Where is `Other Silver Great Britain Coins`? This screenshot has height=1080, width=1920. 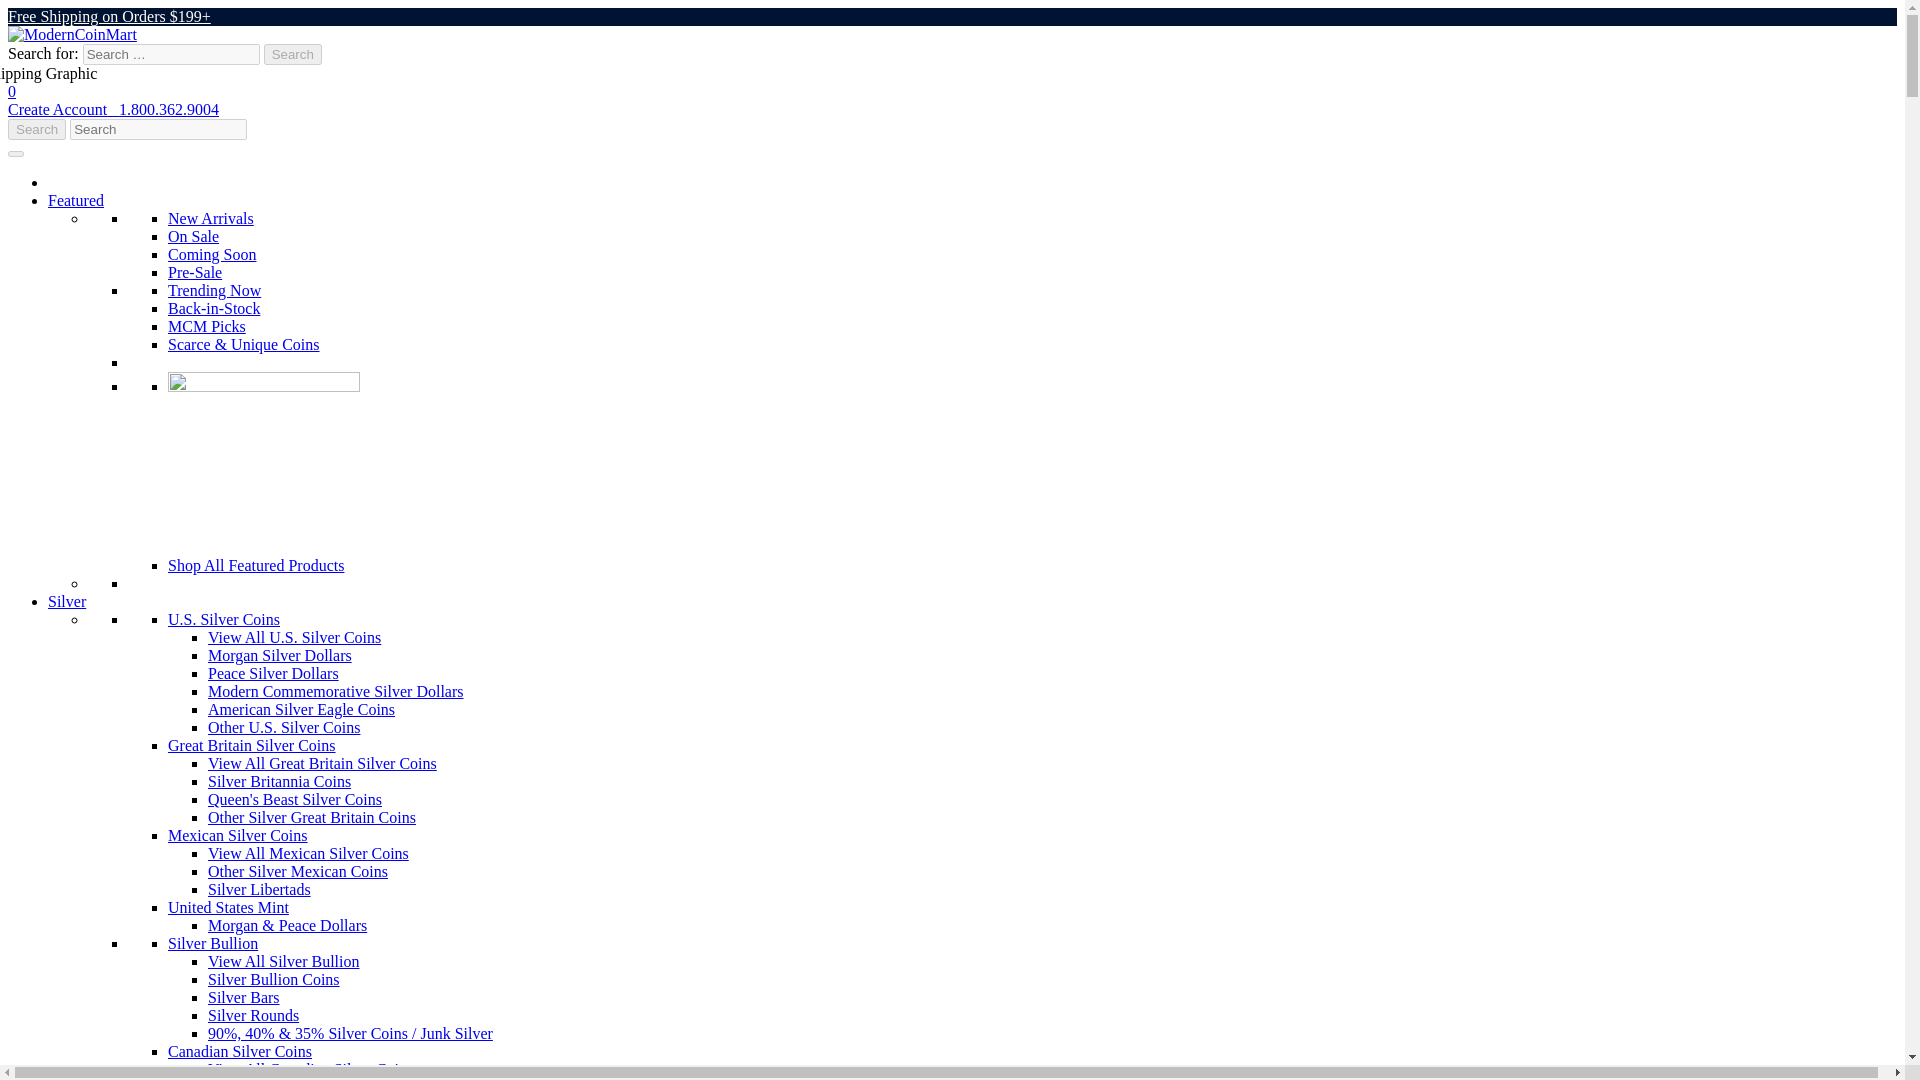
Other Silver Great Britain Coins is located at coordinates (312, 817).